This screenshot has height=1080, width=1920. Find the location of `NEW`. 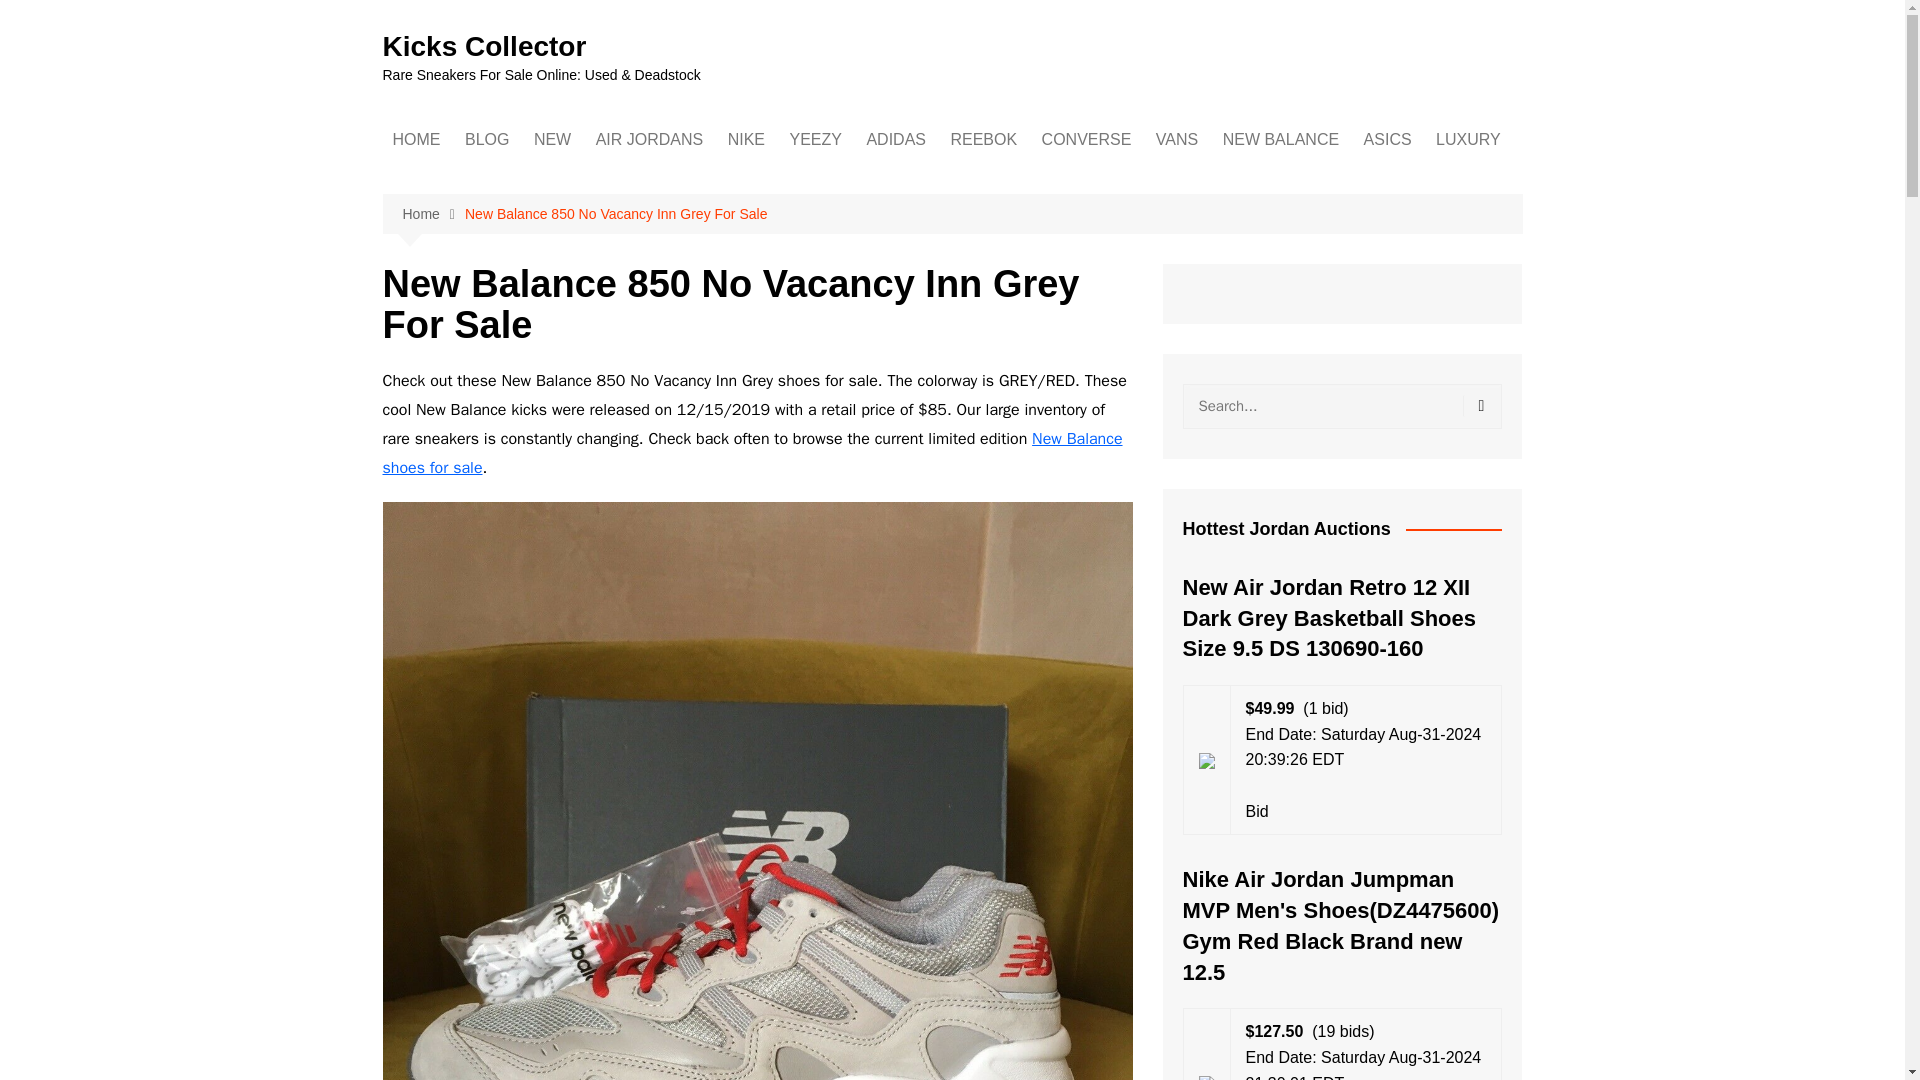

NEW is located at coordinates (552, 140).